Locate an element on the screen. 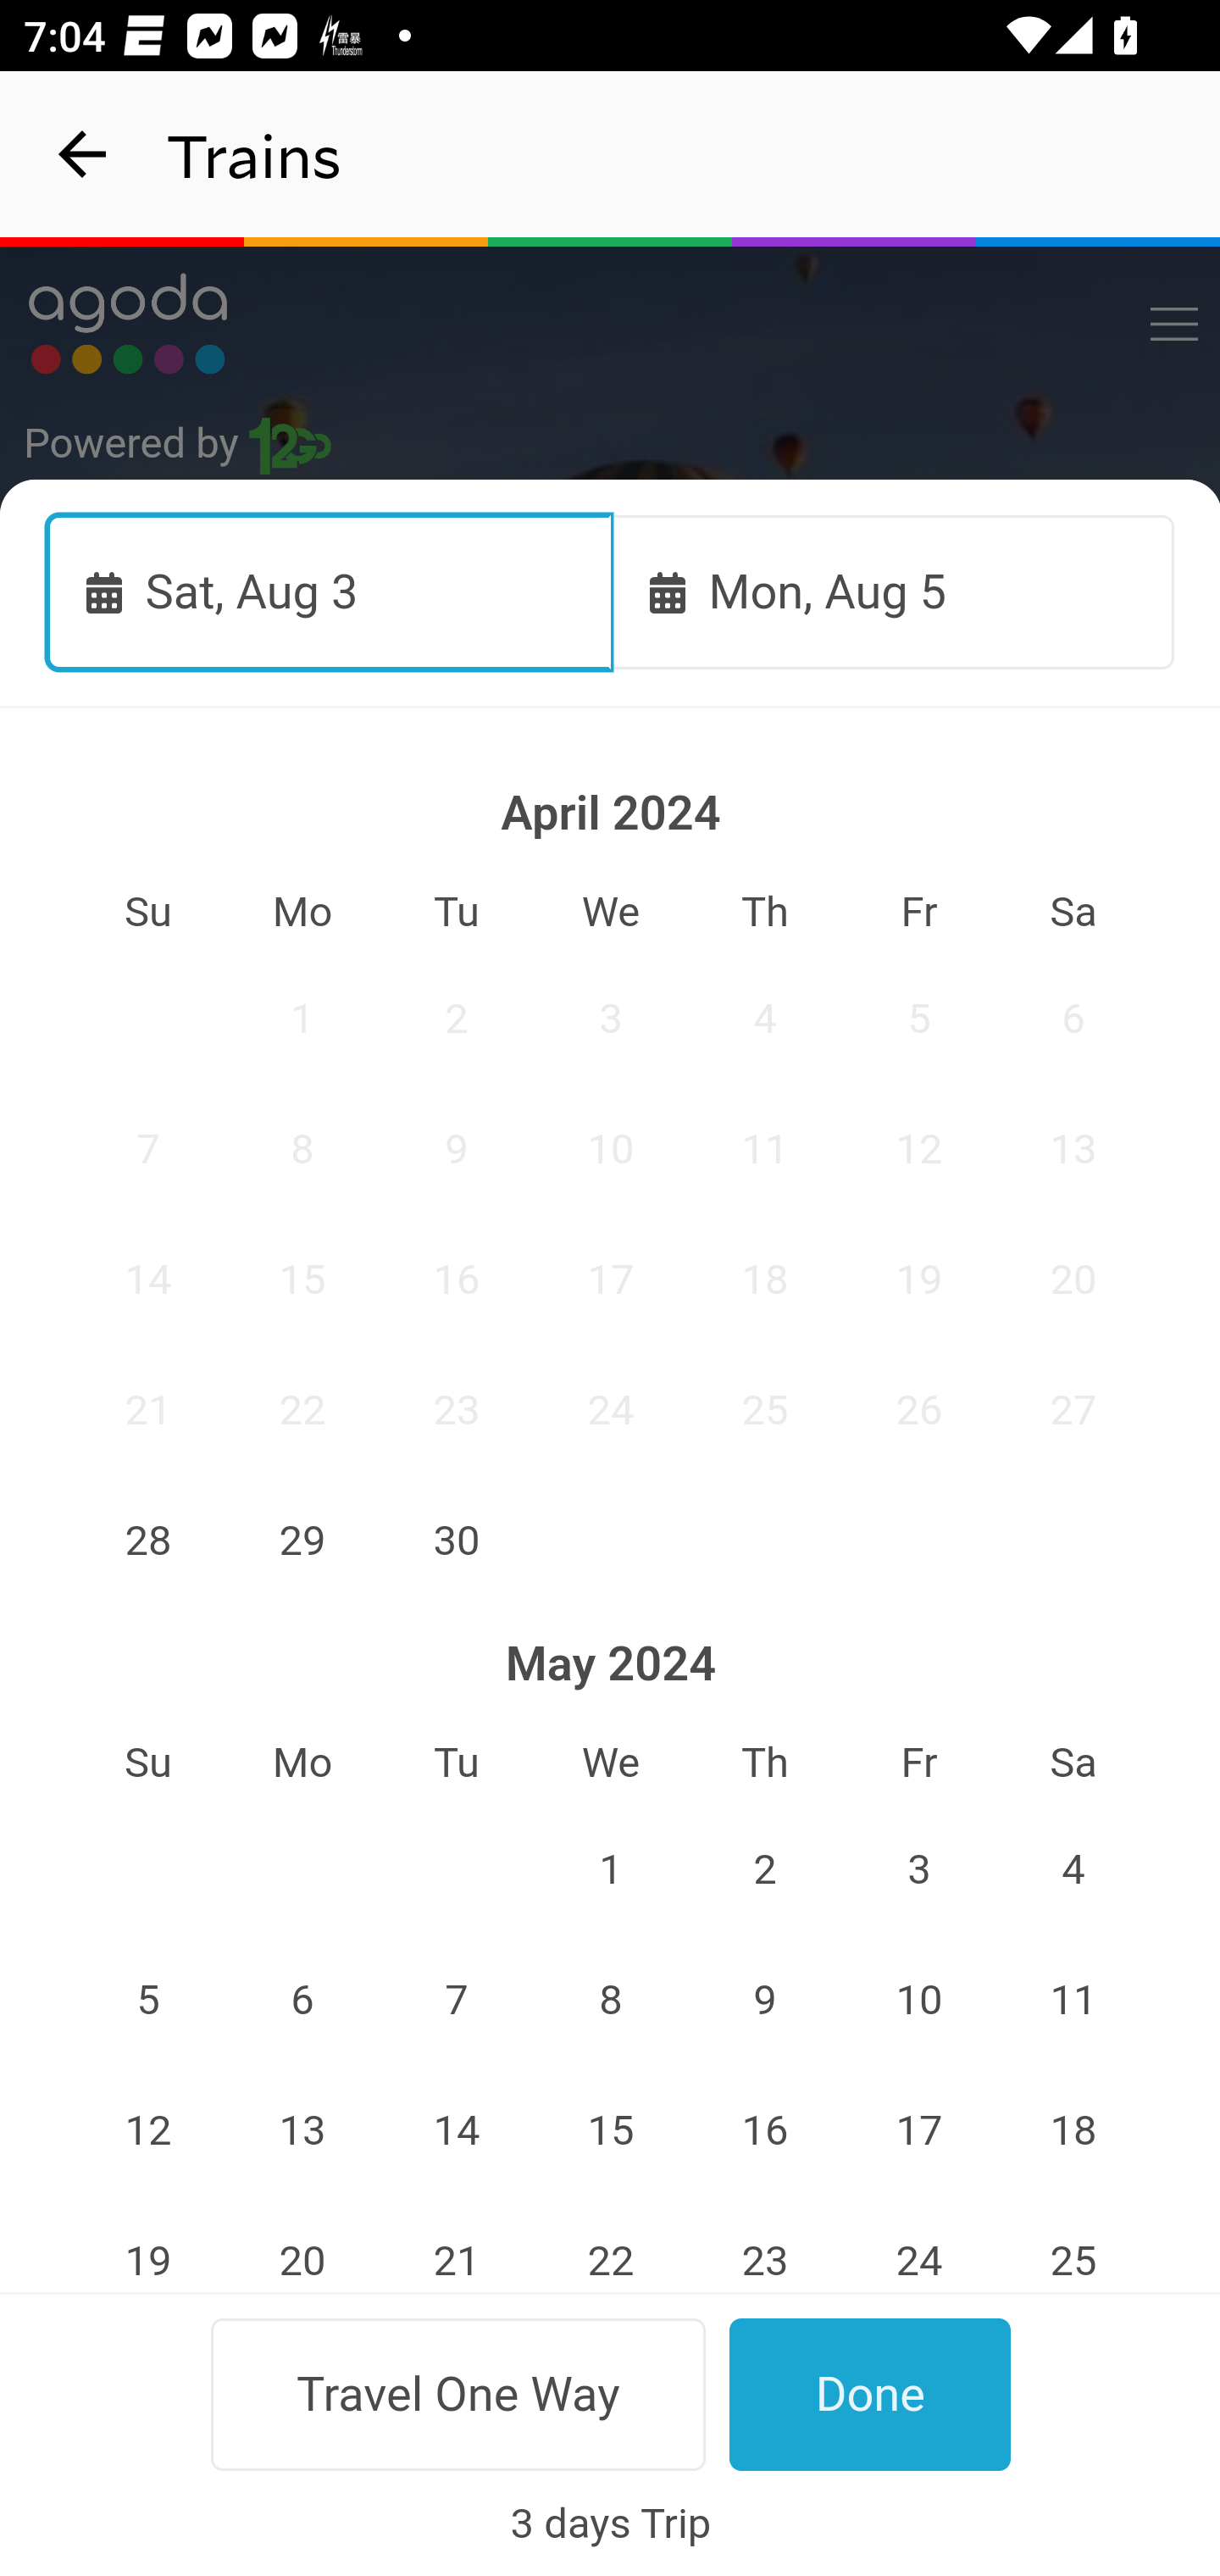 The height and width of the screenshot is (2576, 1220). 15 is located at coordinates (302, 1280).